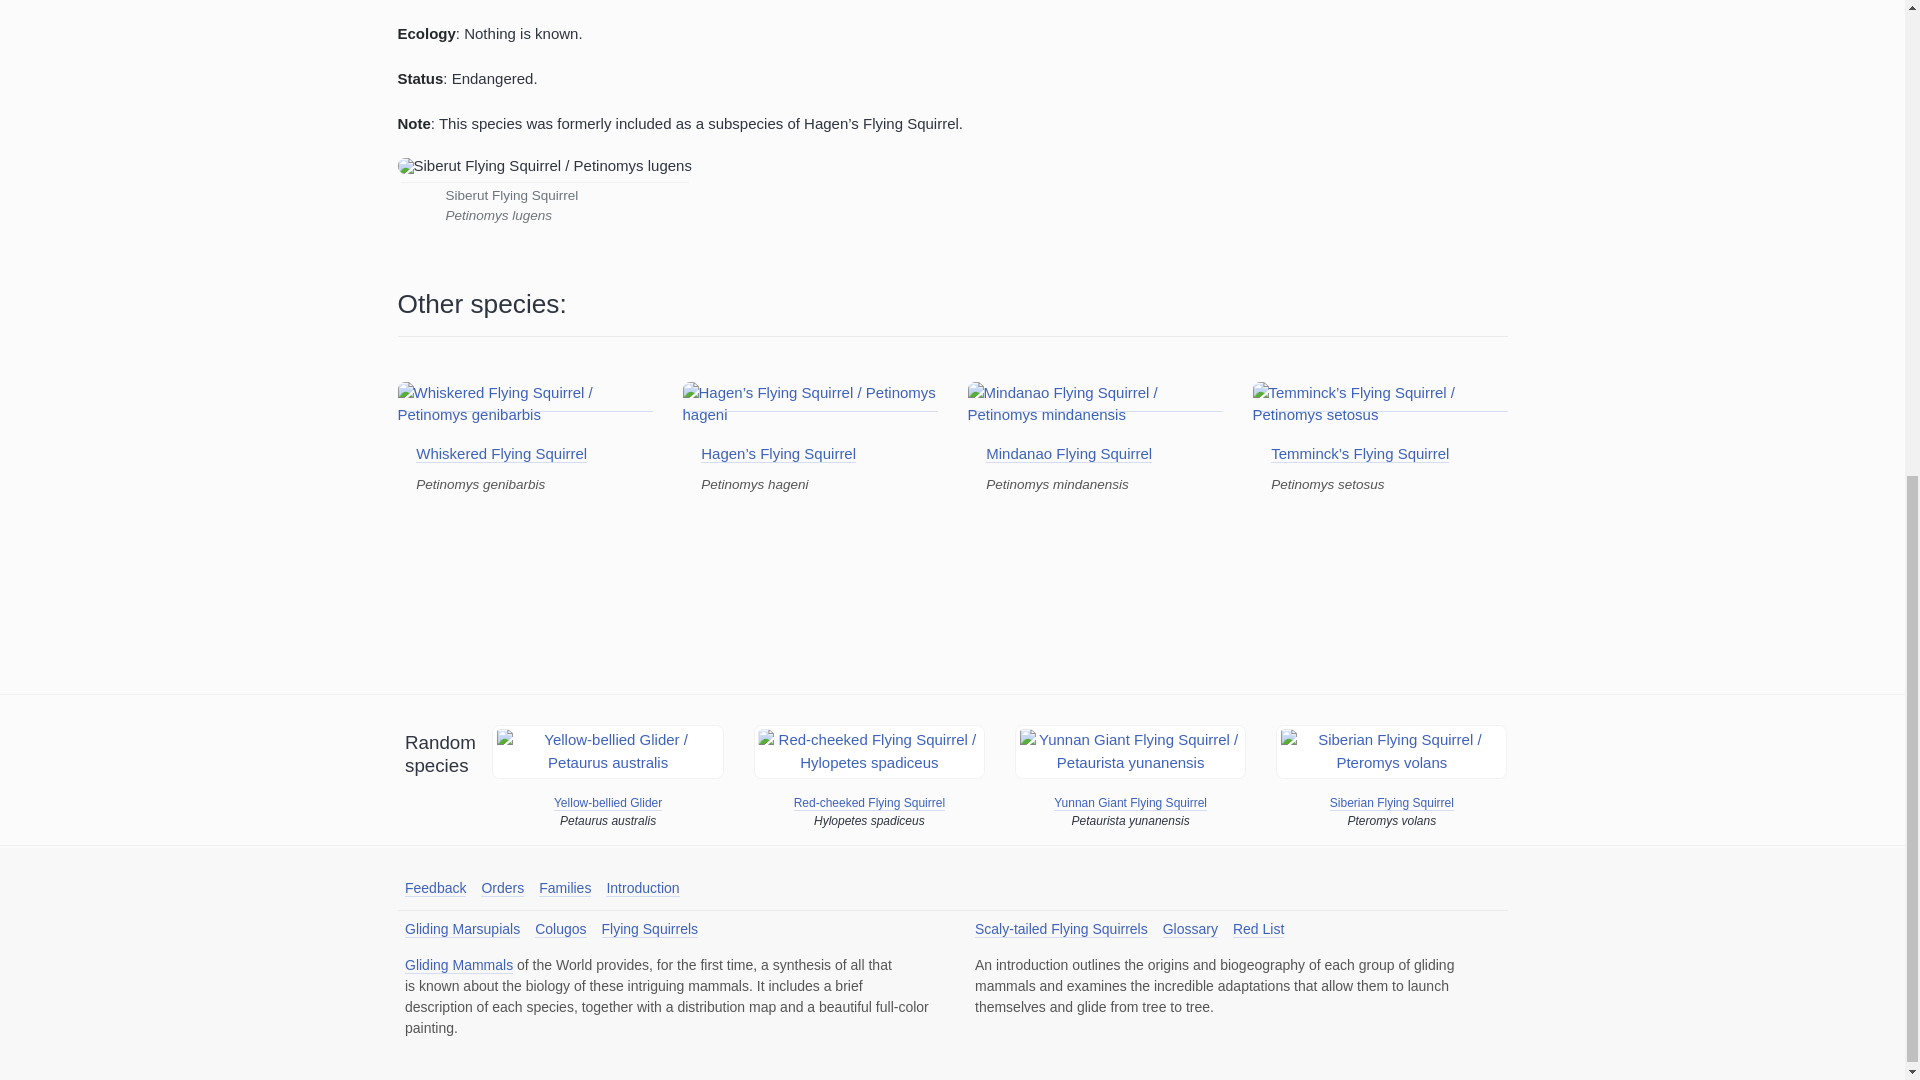 The width and height of the screenshot is (1920, 1080). I want to click on Glossary, so click(1190, 930).